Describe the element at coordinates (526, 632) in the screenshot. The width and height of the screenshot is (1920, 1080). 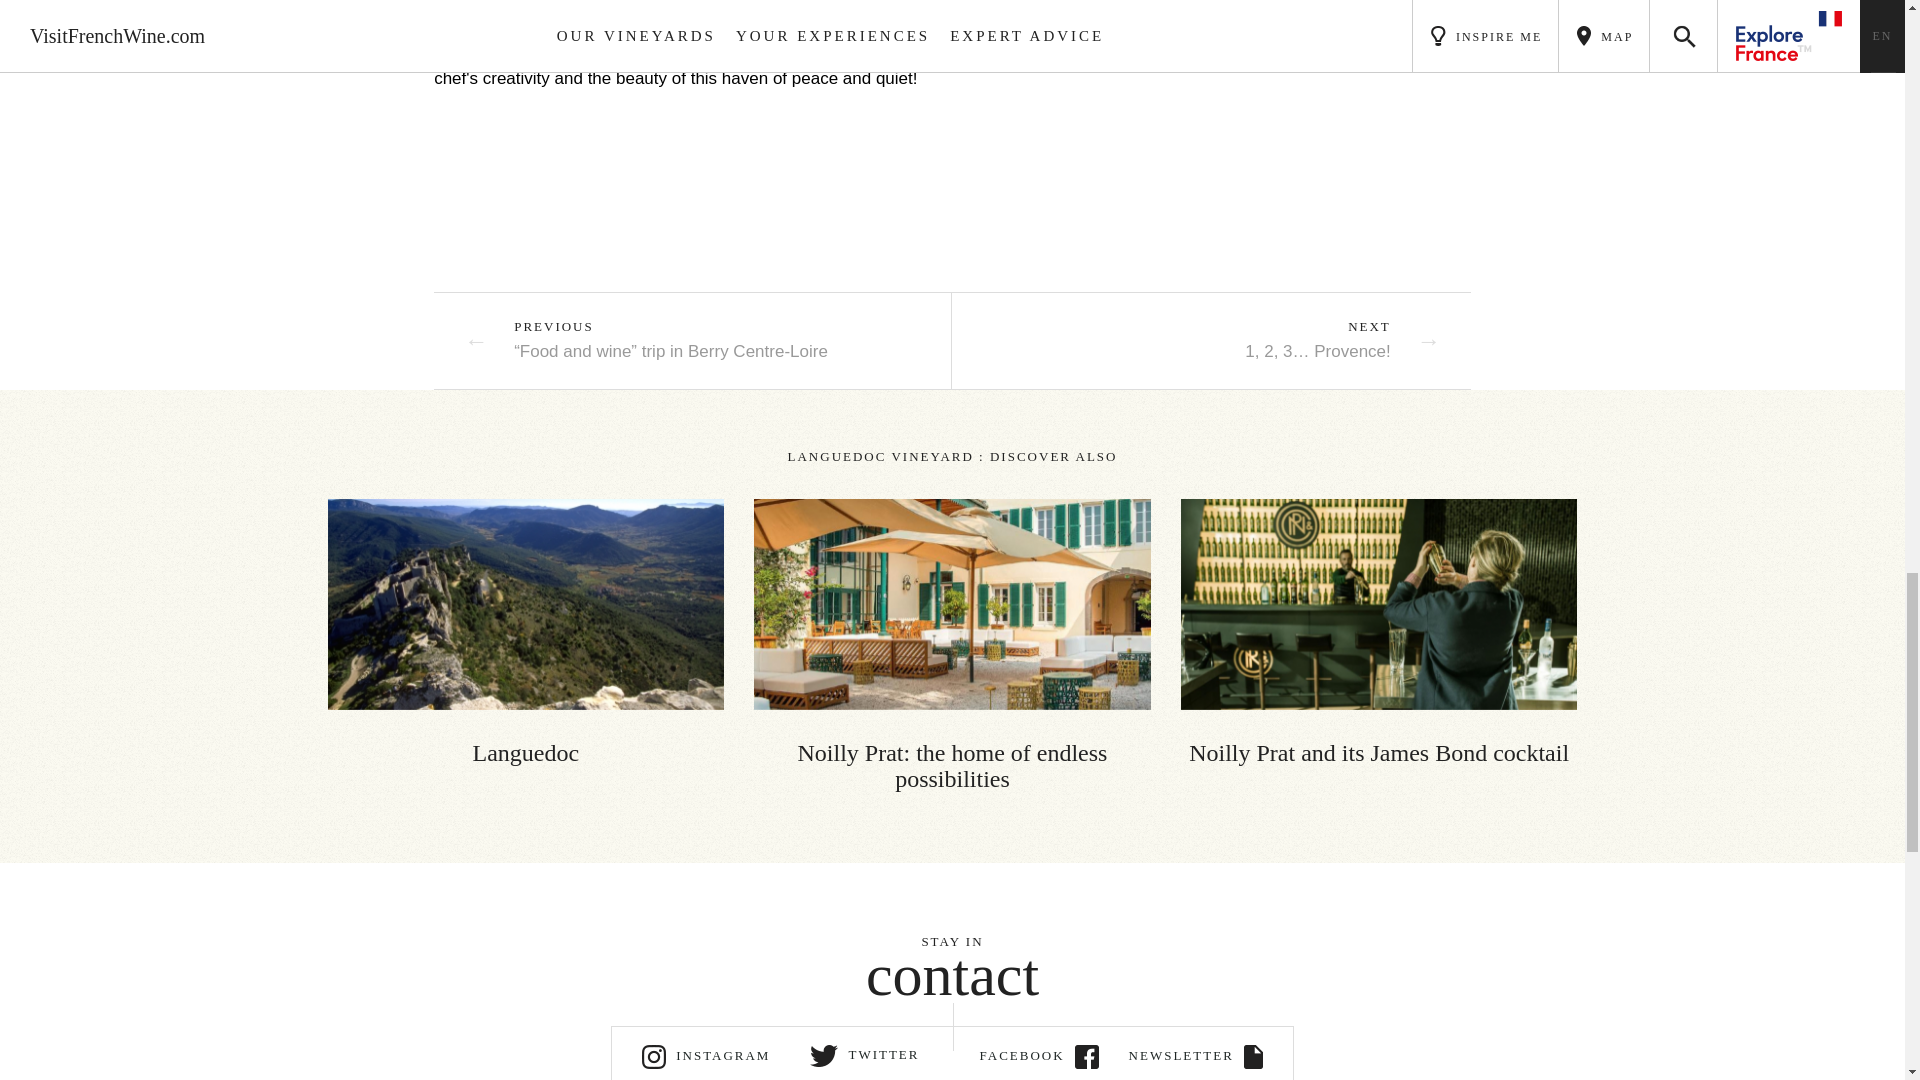
I see `Languedoc` at that location.